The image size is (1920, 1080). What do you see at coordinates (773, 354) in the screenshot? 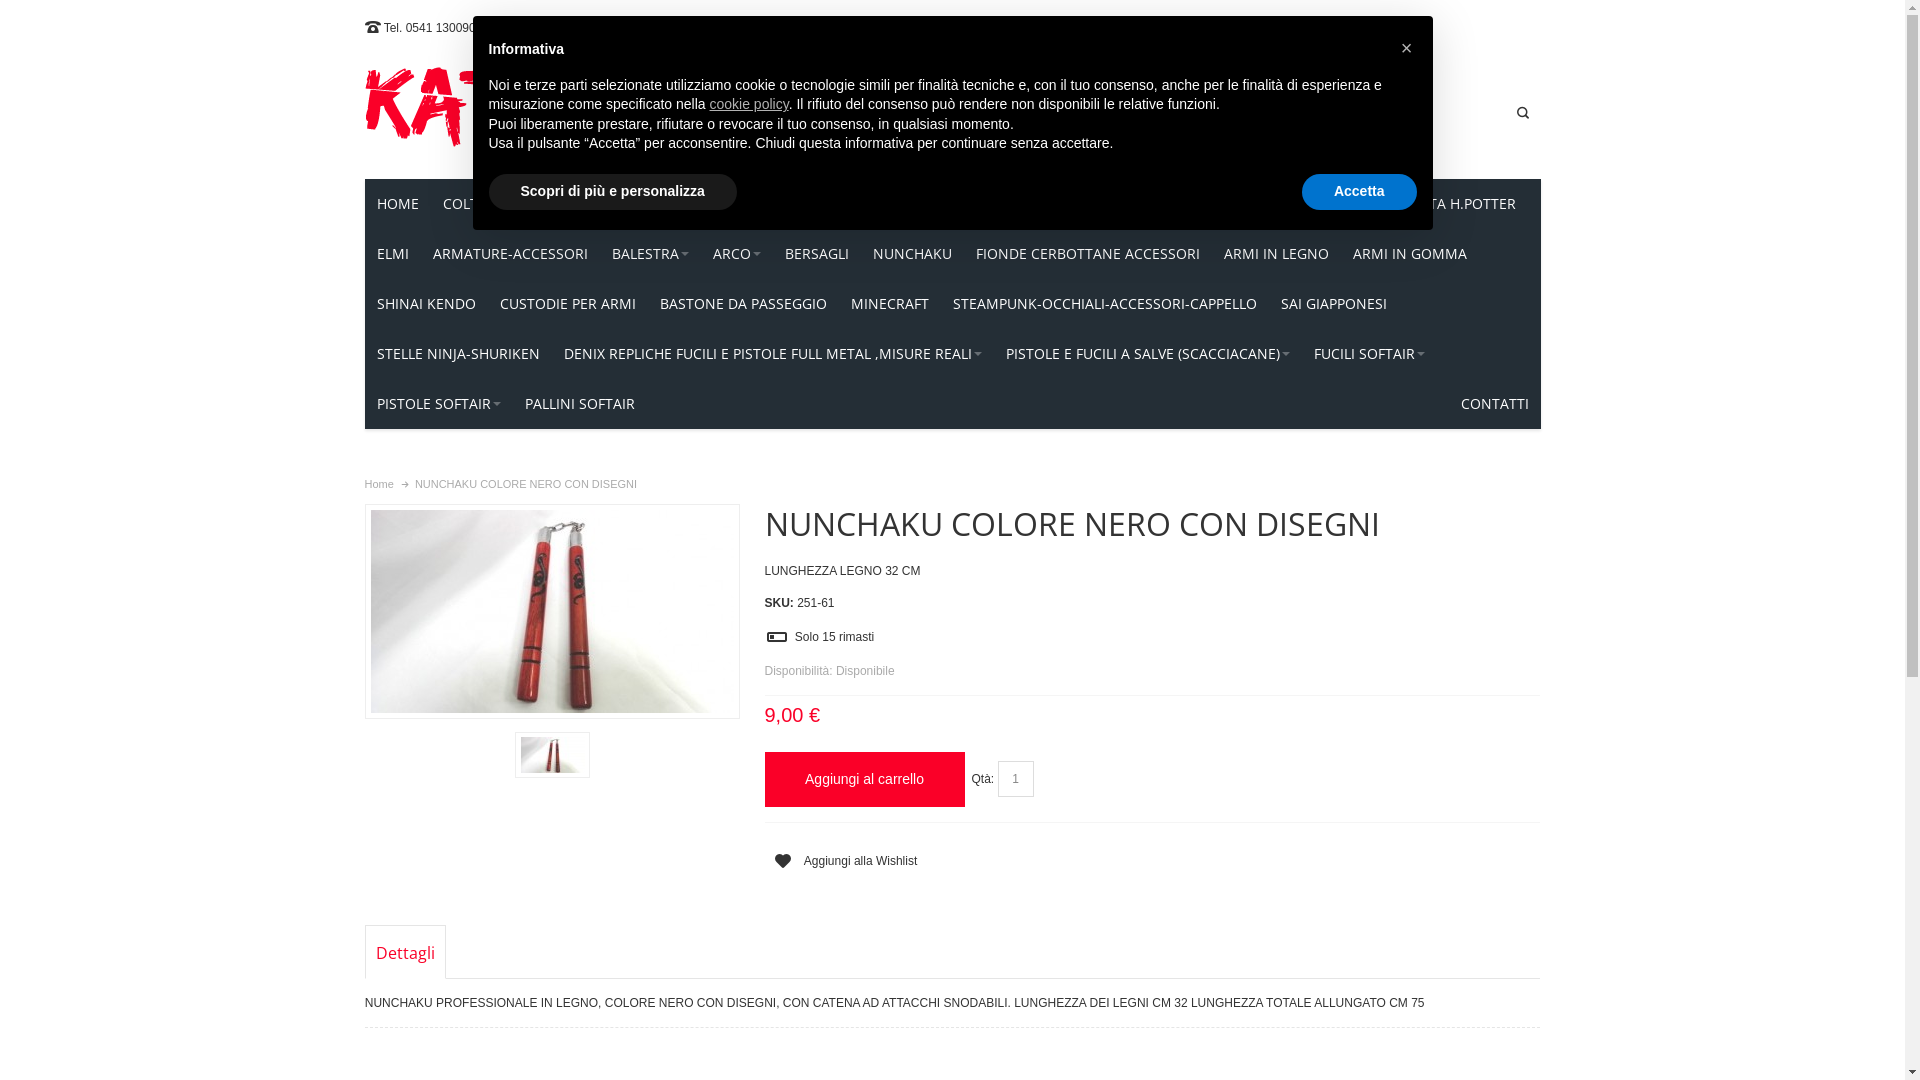
I see `DENIX REPLICHE FUCILI E PISTOLE FULL METAL ,MISURE REALI ` at bounding box center [773, 354].